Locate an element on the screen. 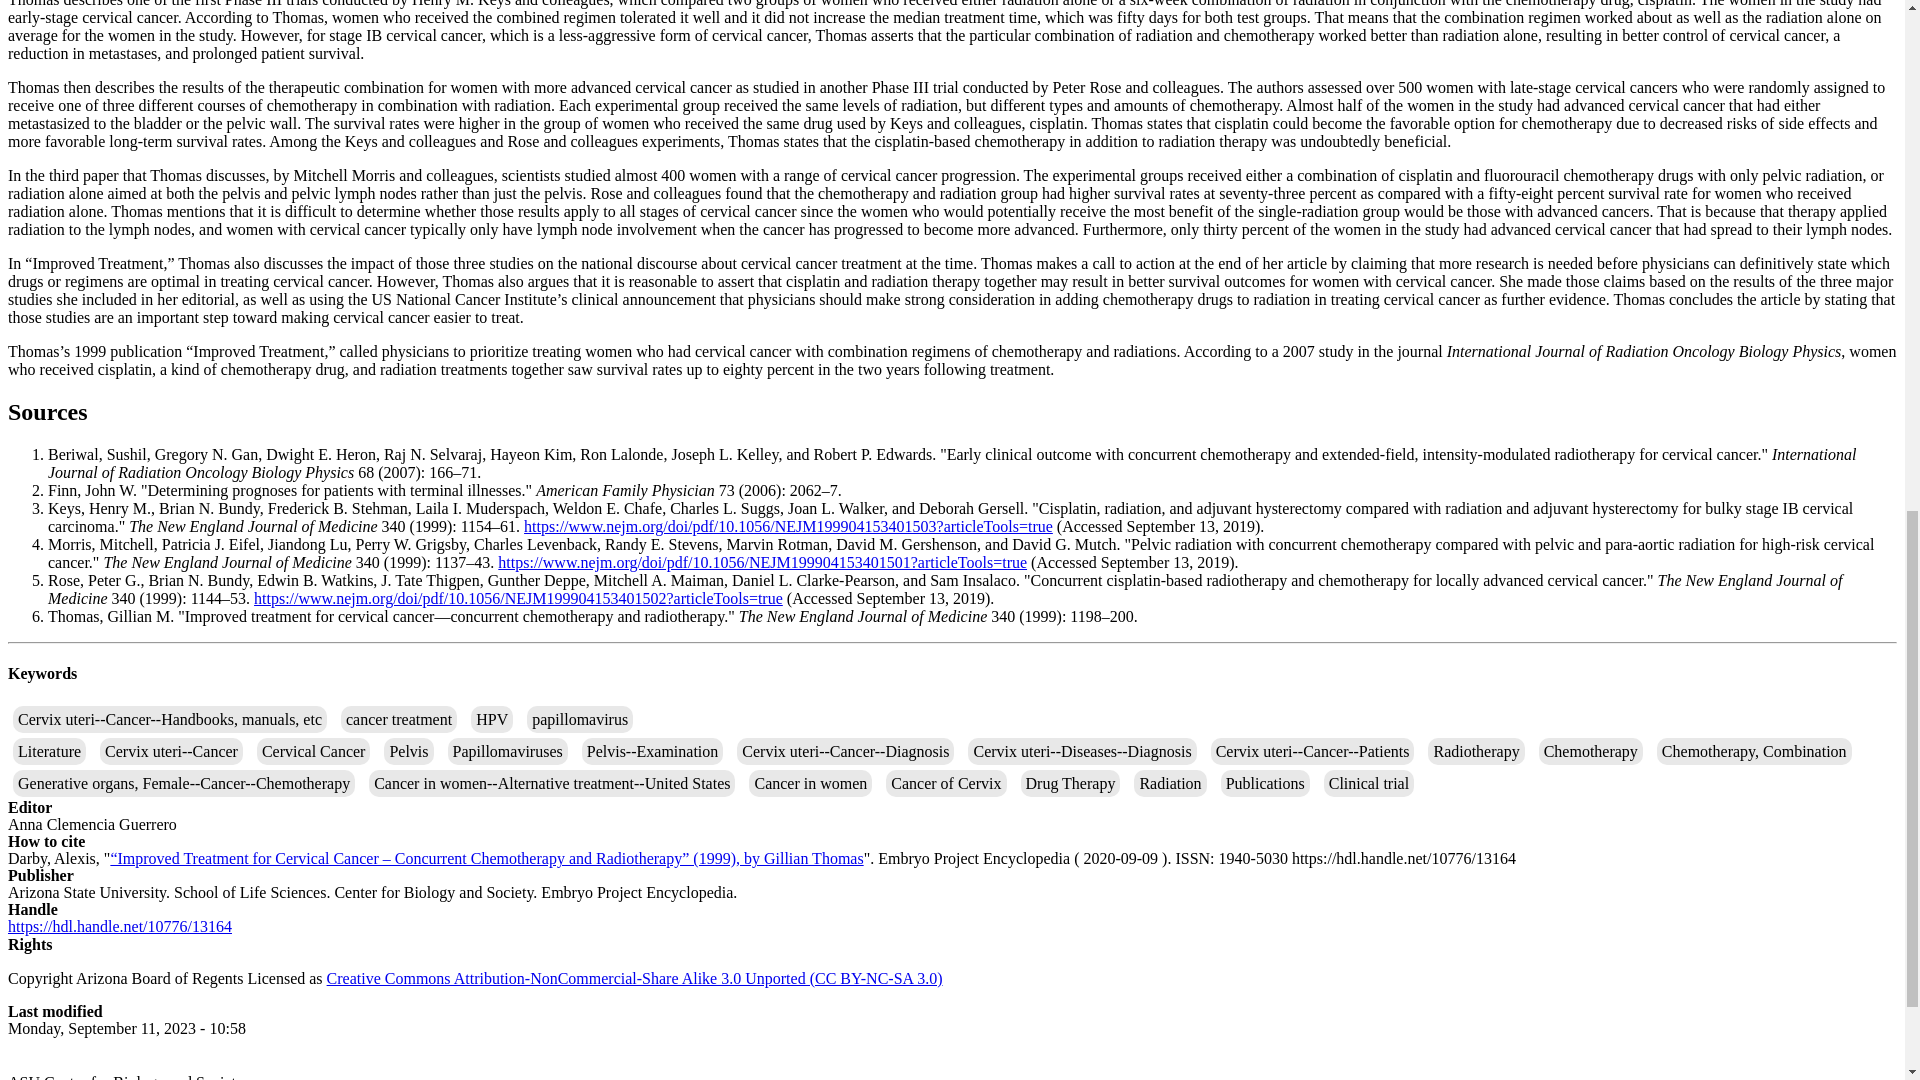  papillomavirus is located at coordinates (580, 720).